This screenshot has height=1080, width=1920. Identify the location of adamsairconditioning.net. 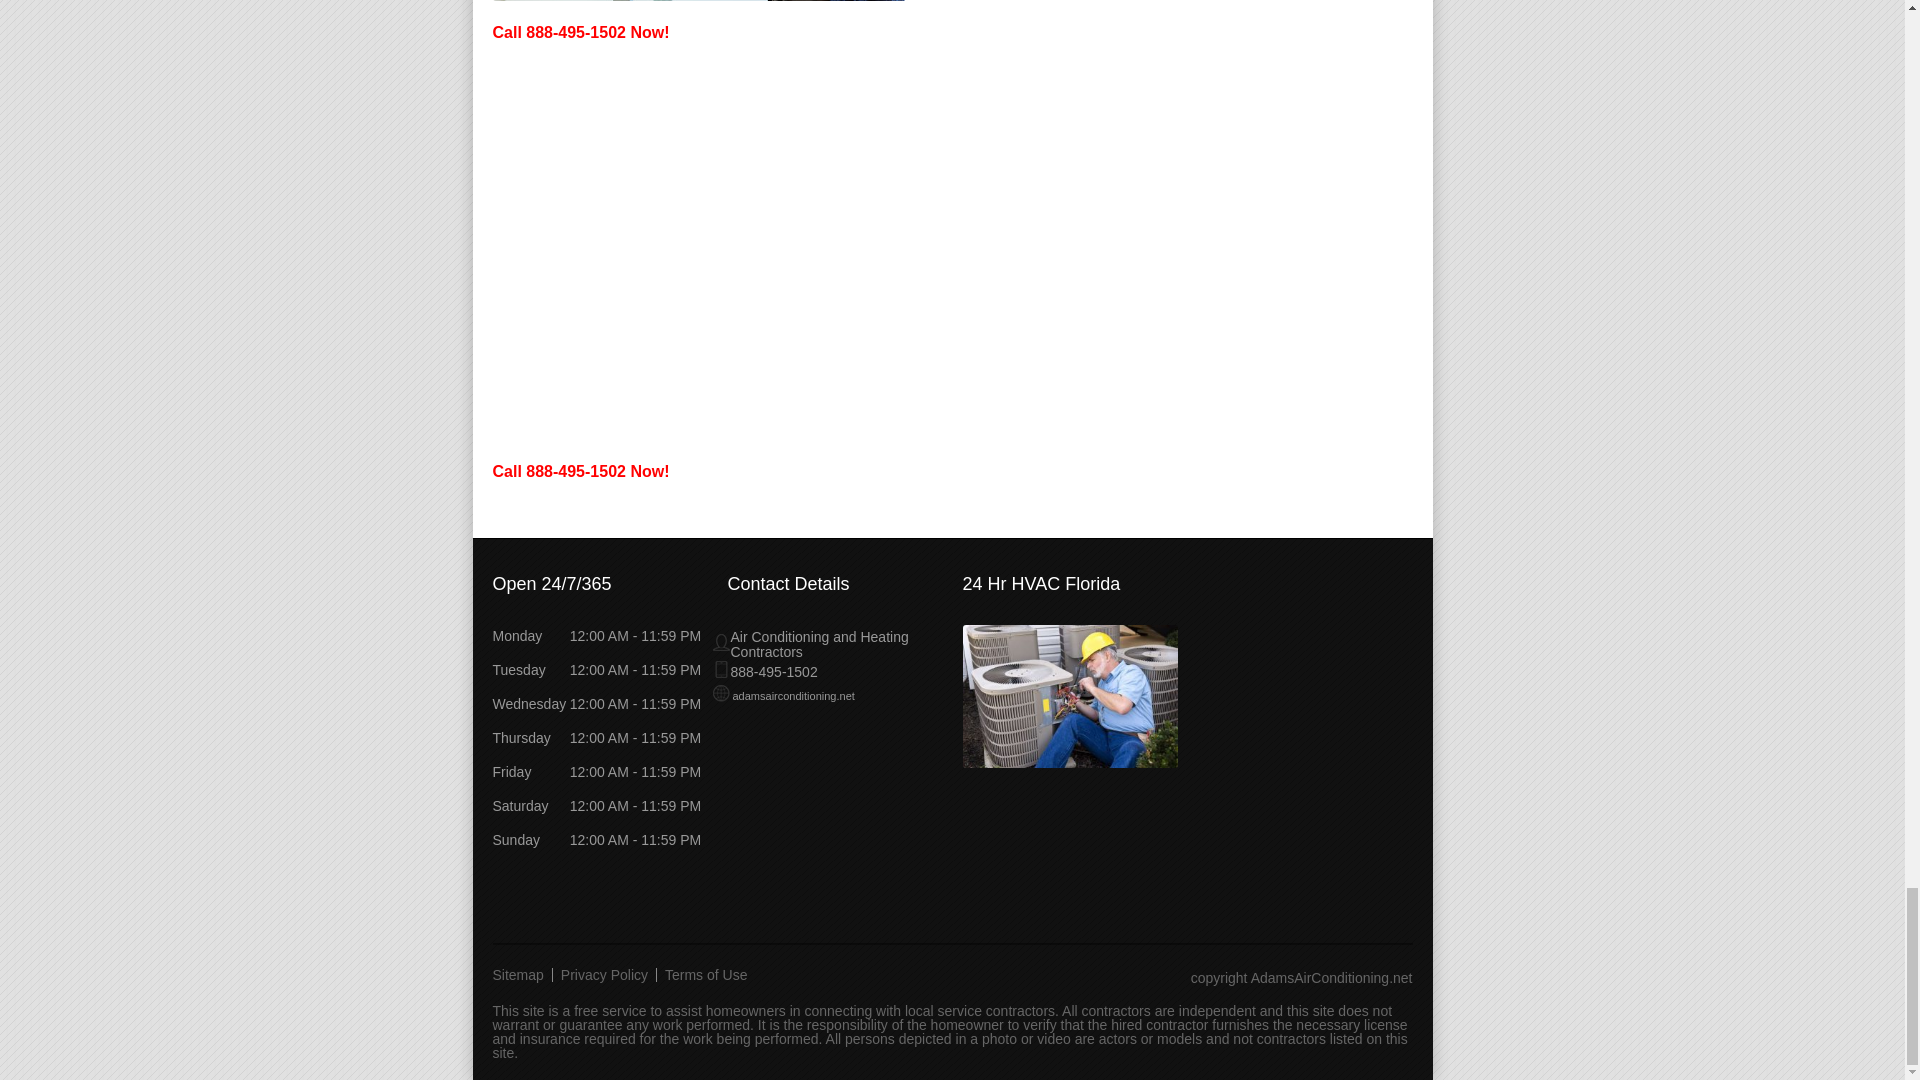
(783, 694).